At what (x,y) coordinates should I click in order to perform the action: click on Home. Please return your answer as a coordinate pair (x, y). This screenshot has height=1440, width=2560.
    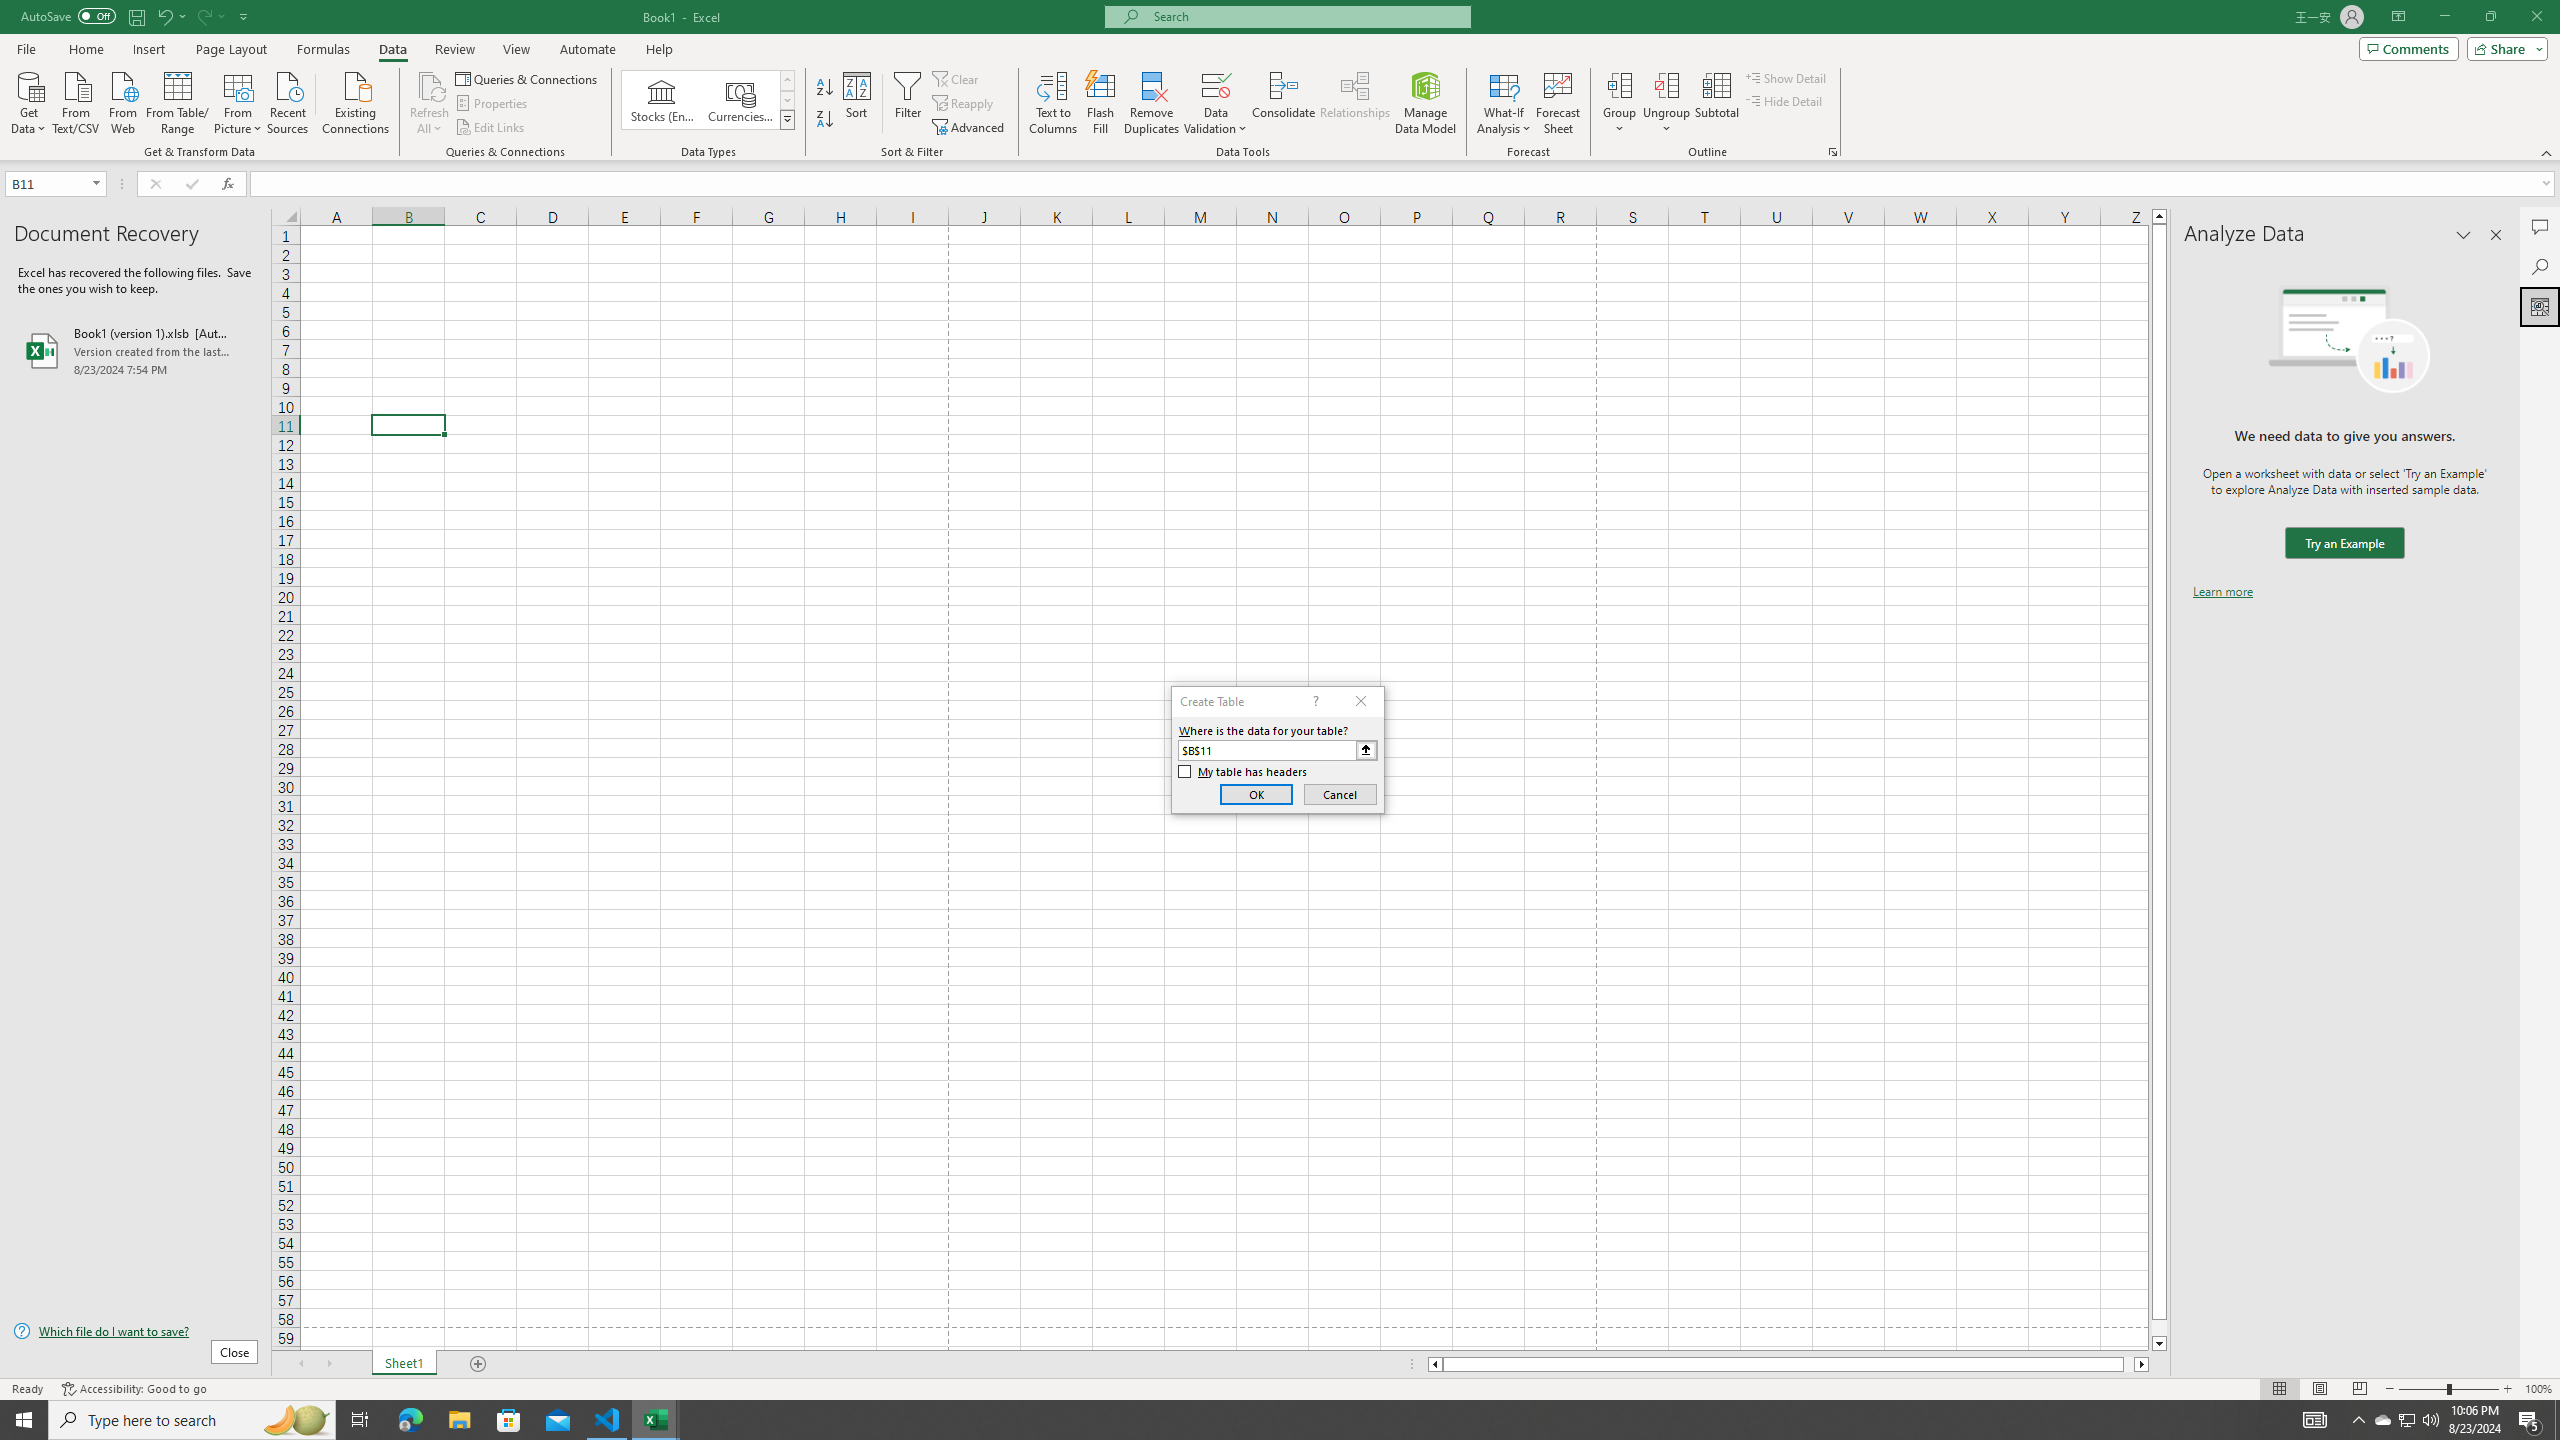
    Looking at the image, I should click on (85, 49).